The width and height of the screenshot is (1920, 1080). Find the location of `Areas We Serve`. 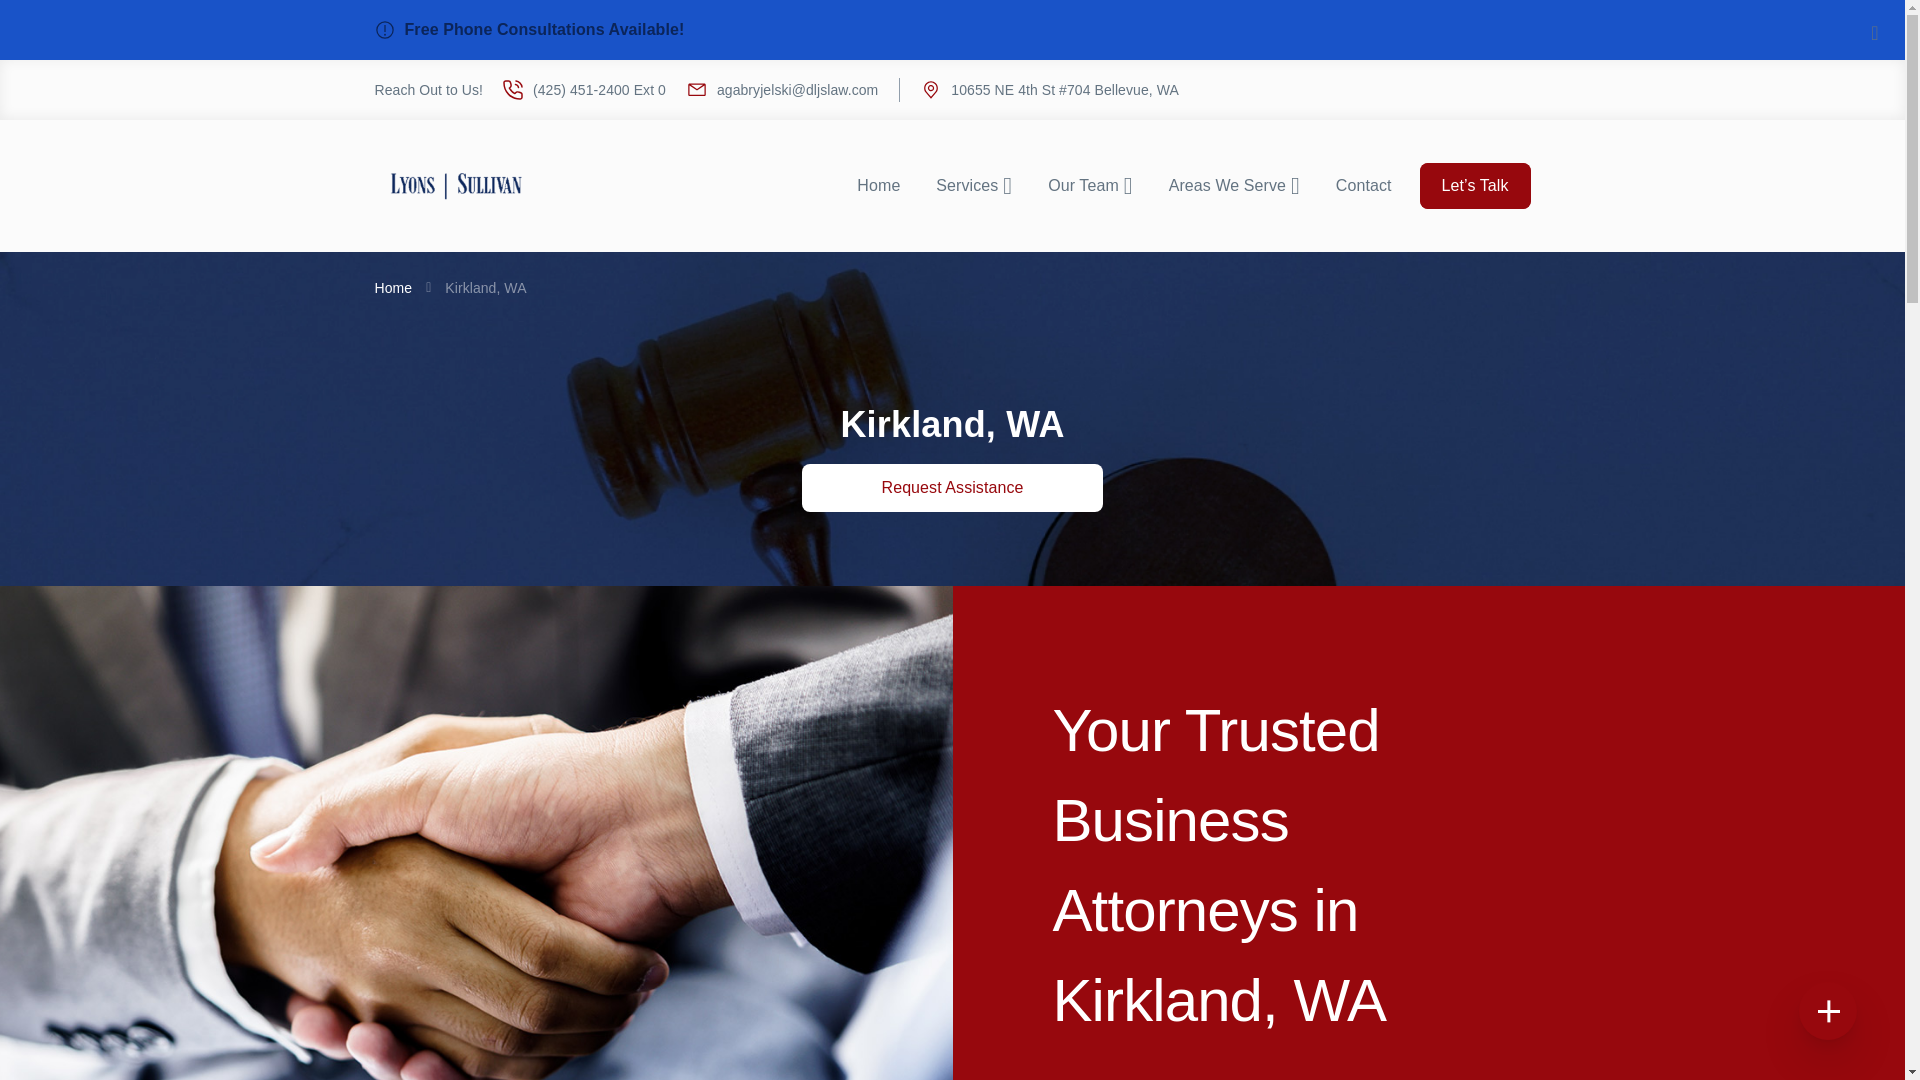

Areas We Serve is located at coordinates (1234, 186).